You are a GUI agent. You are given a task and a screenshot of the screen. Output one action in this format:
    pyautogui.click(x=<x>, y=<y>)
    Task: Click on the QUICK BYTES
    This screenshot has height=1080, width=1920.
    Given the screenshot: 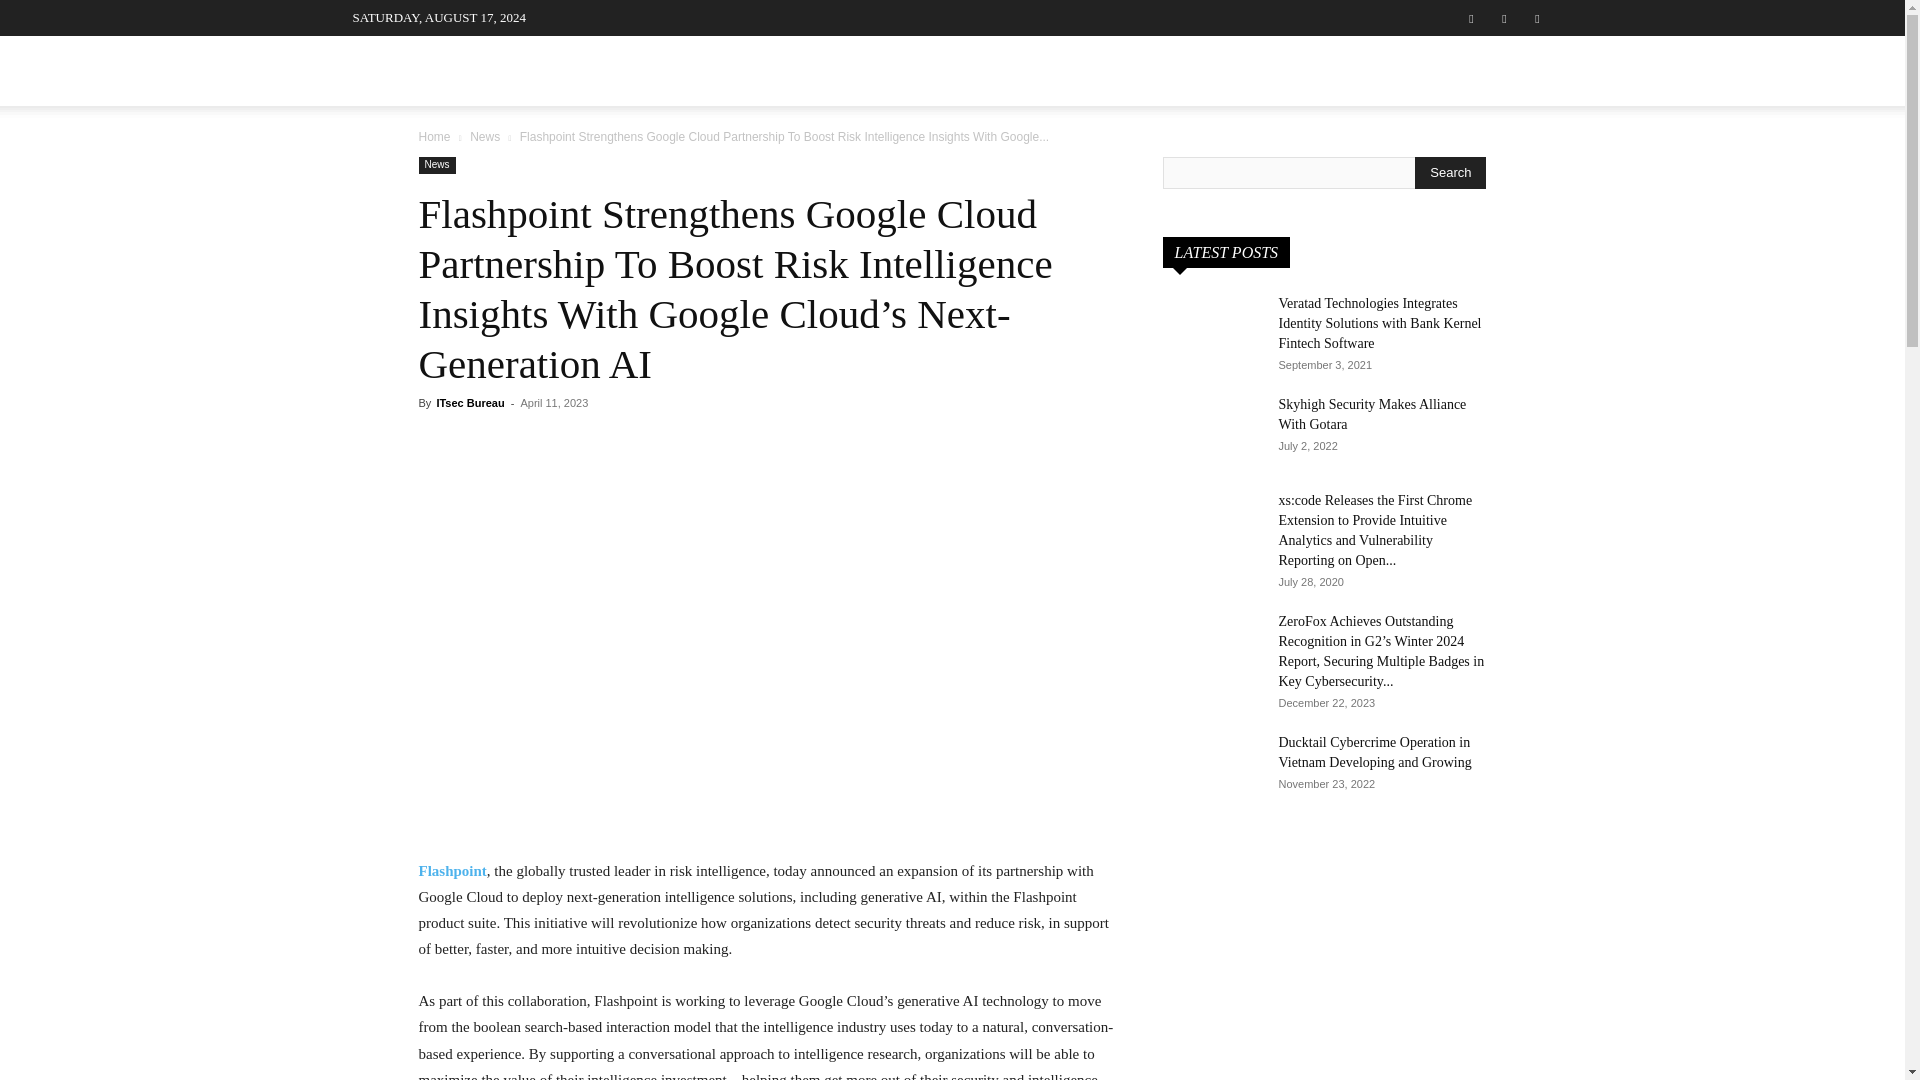 What is the action you would take?
    pyautogui.click(x=1158, y=70)
    